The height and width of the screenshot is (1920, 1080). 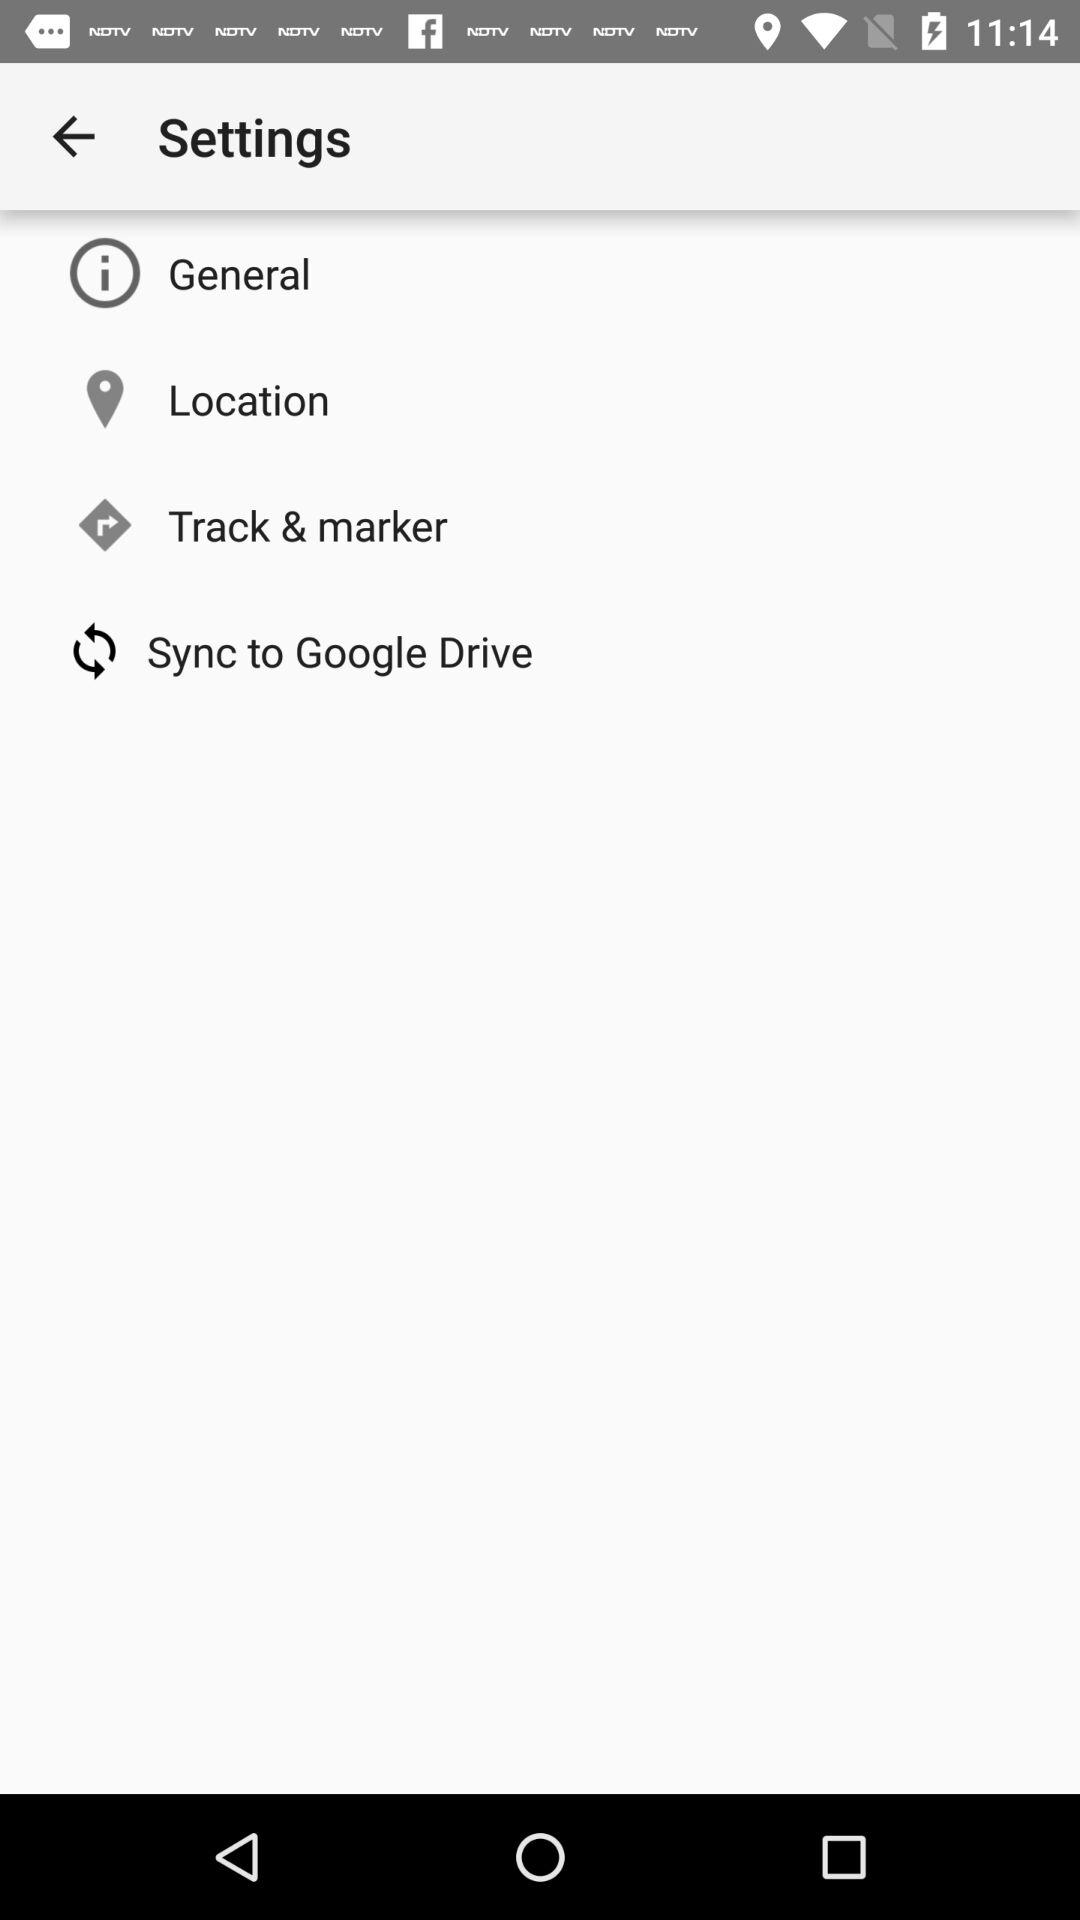 I want to click on turn off the icon above location item, so click(x=240, y=272).